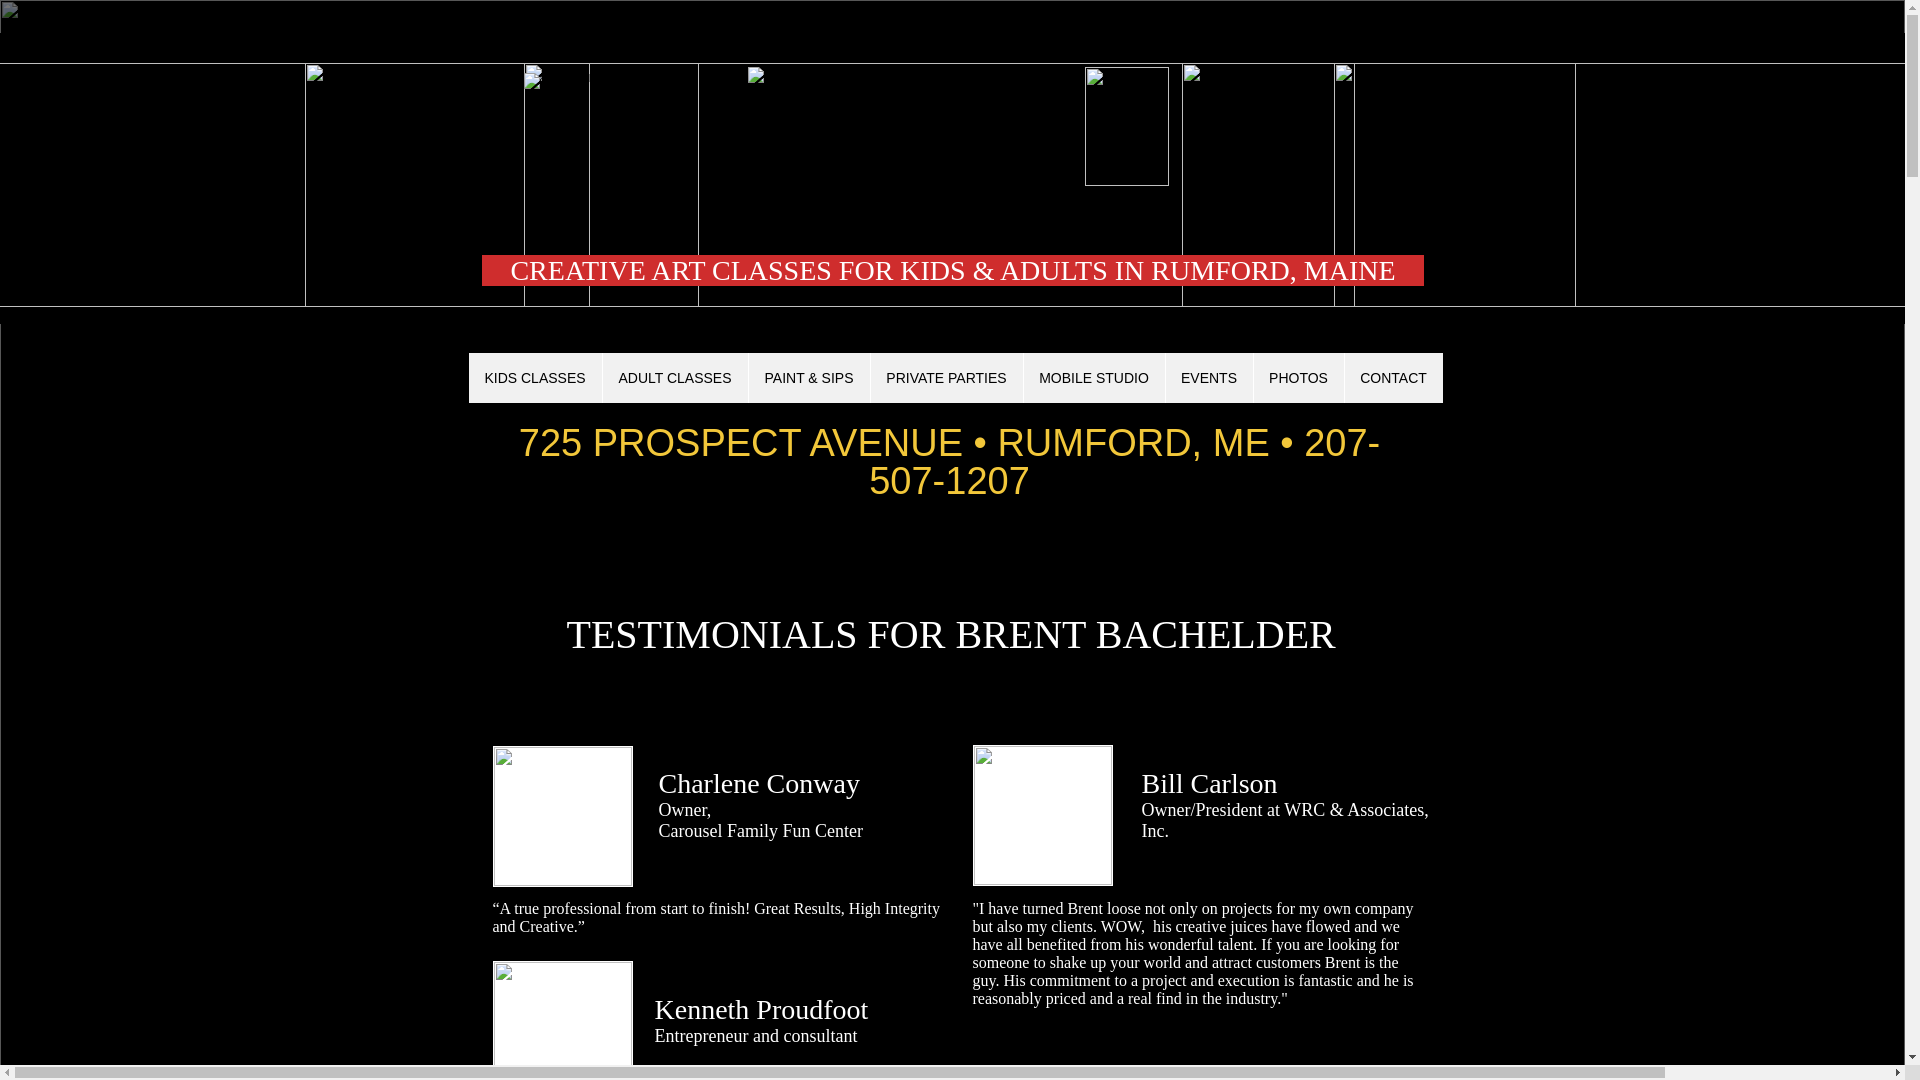  Describe the element at coordinates (940, 184) in the screenshot. I see `brick.jpg` at that location.